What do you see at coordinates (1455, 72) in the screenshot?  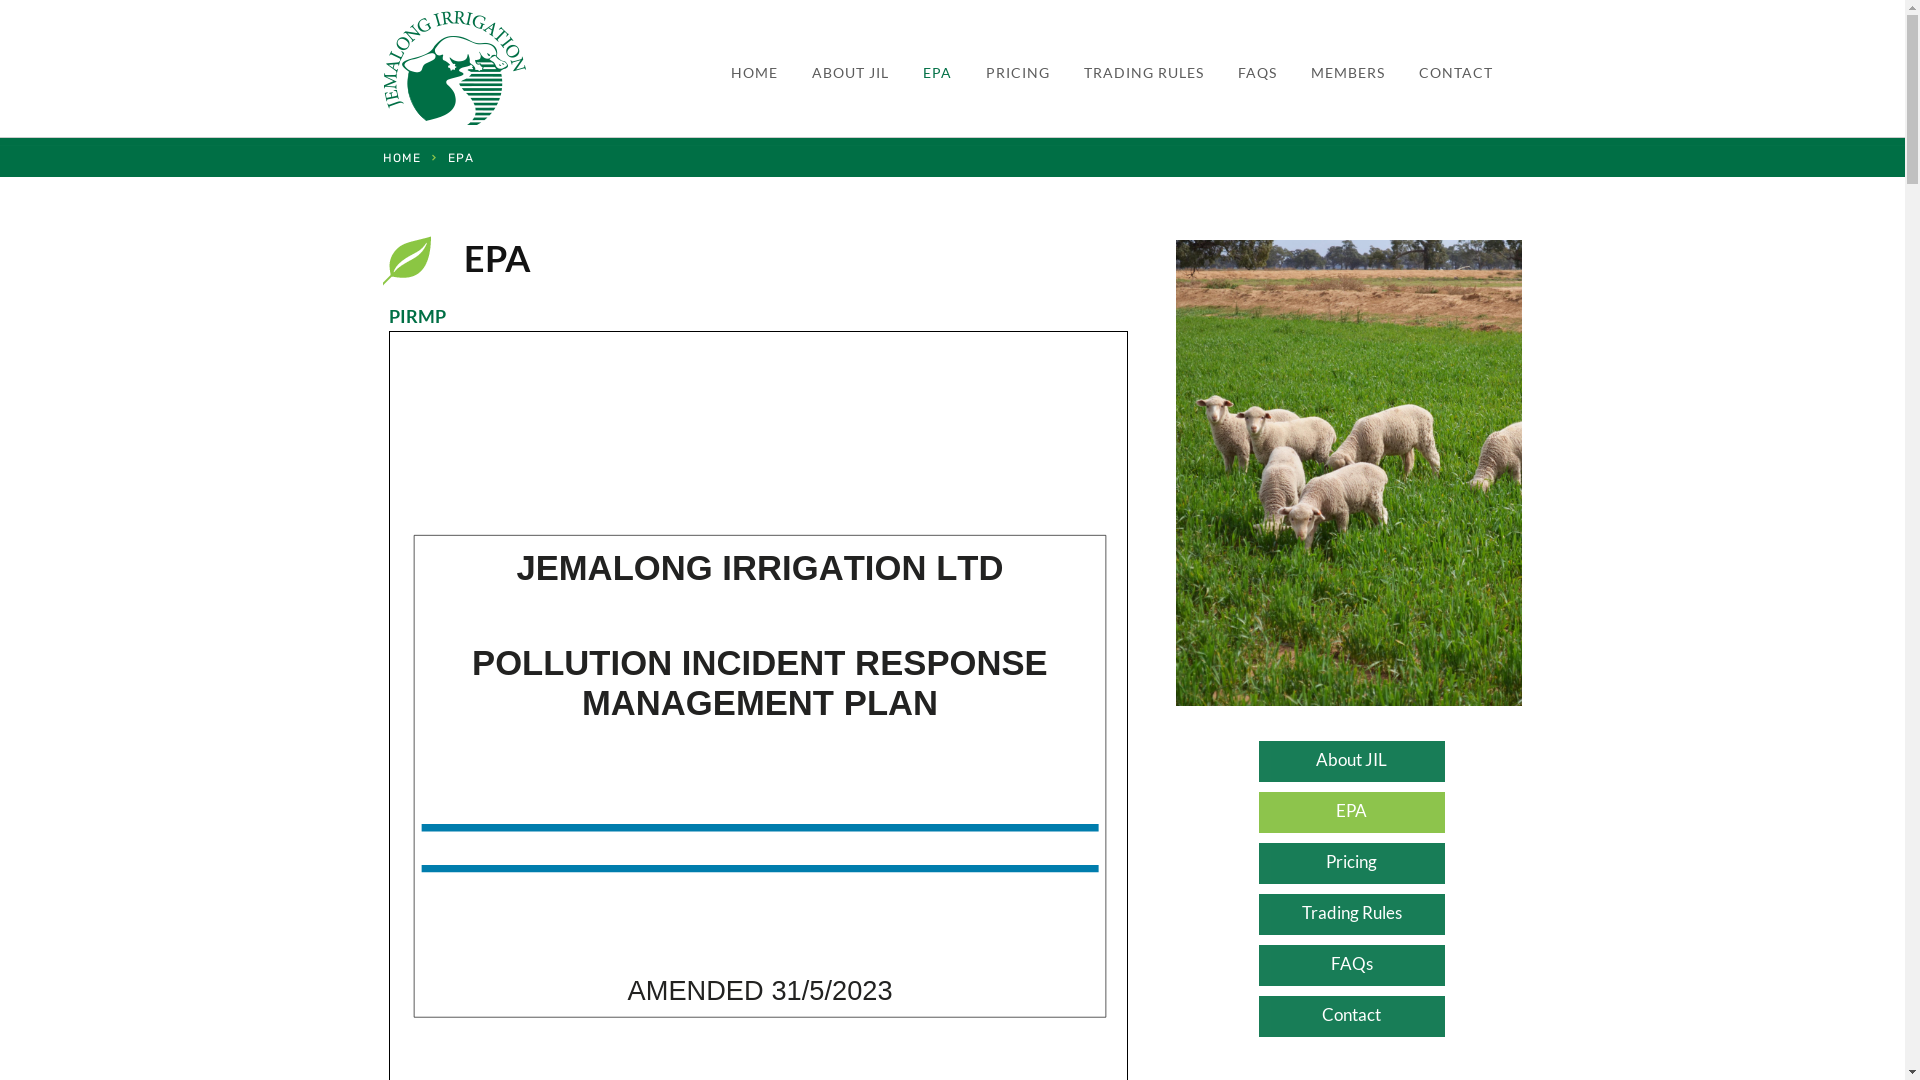 I see `CONTACT` at bounding box center [1455, 72].